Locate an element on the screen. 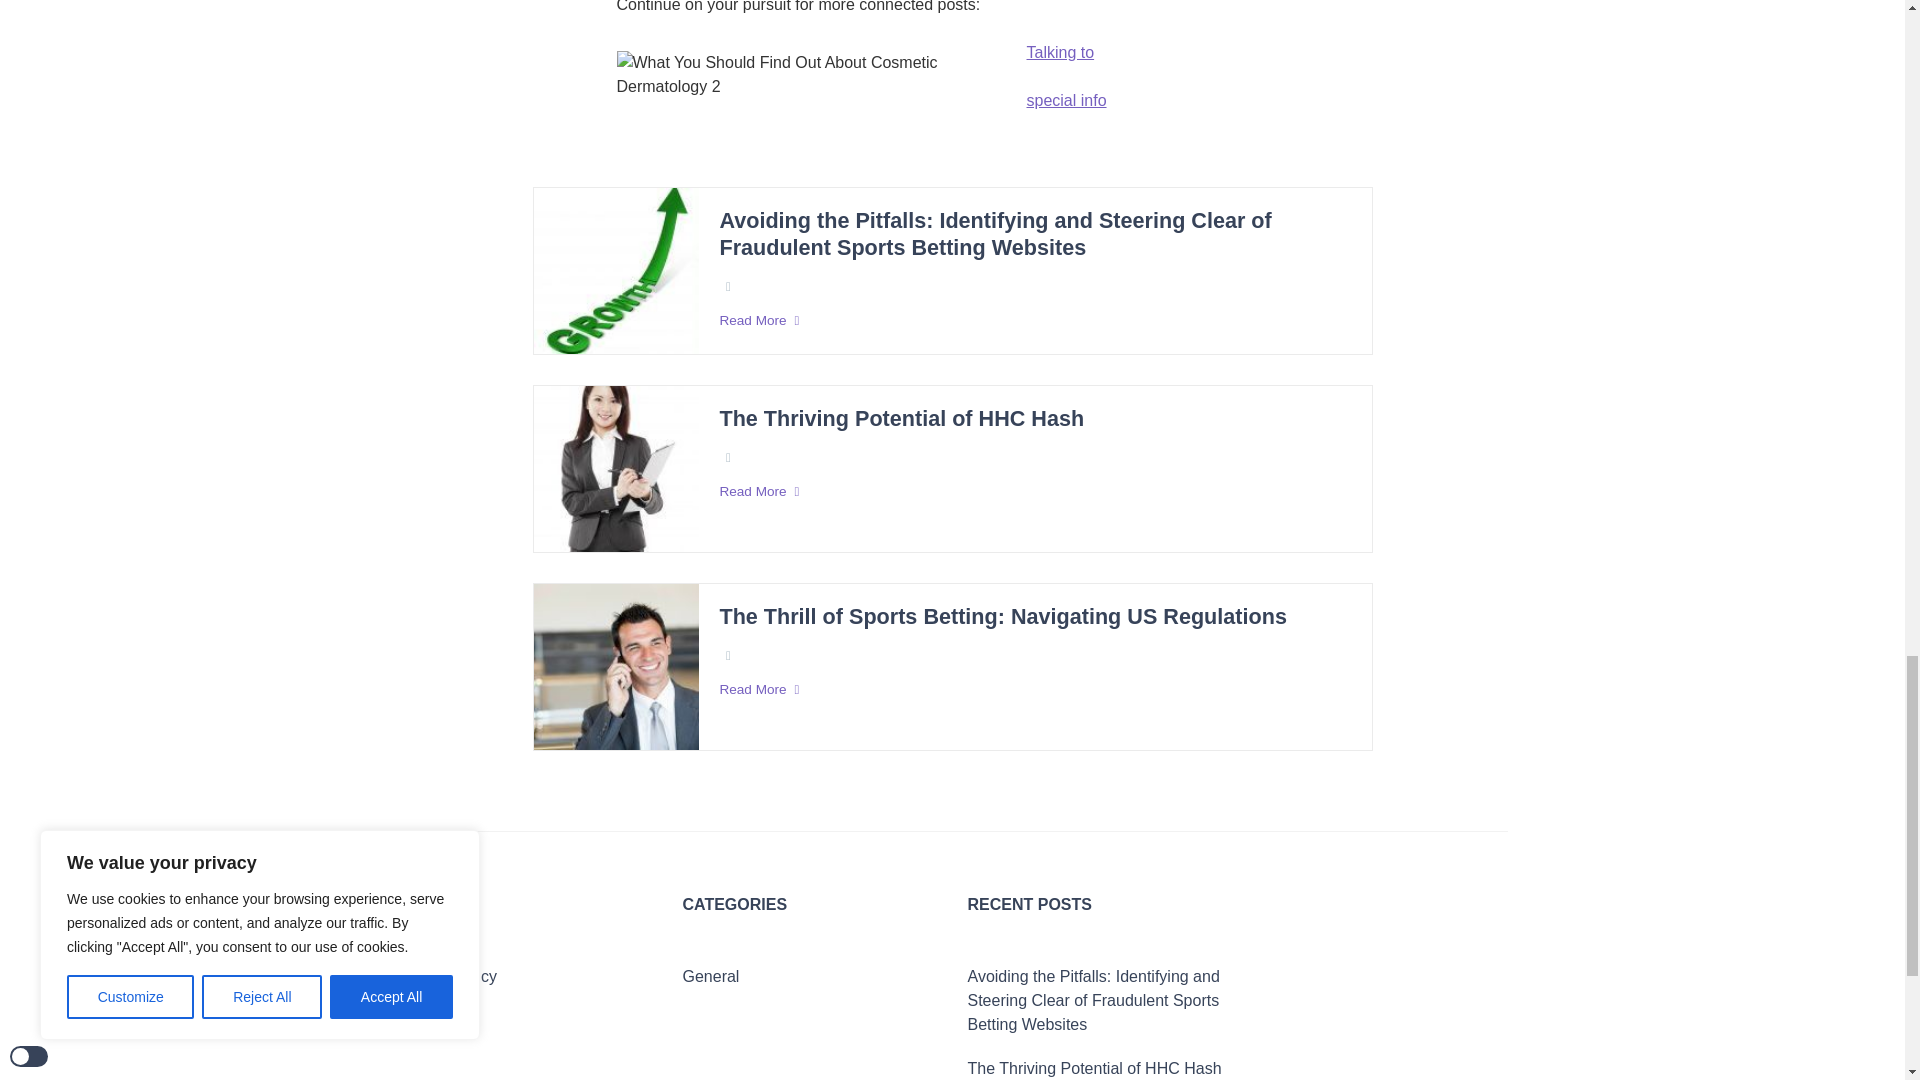  The Thrill of Sports Betting: Navigating US Regulations is located at coordinates (1002, 616).